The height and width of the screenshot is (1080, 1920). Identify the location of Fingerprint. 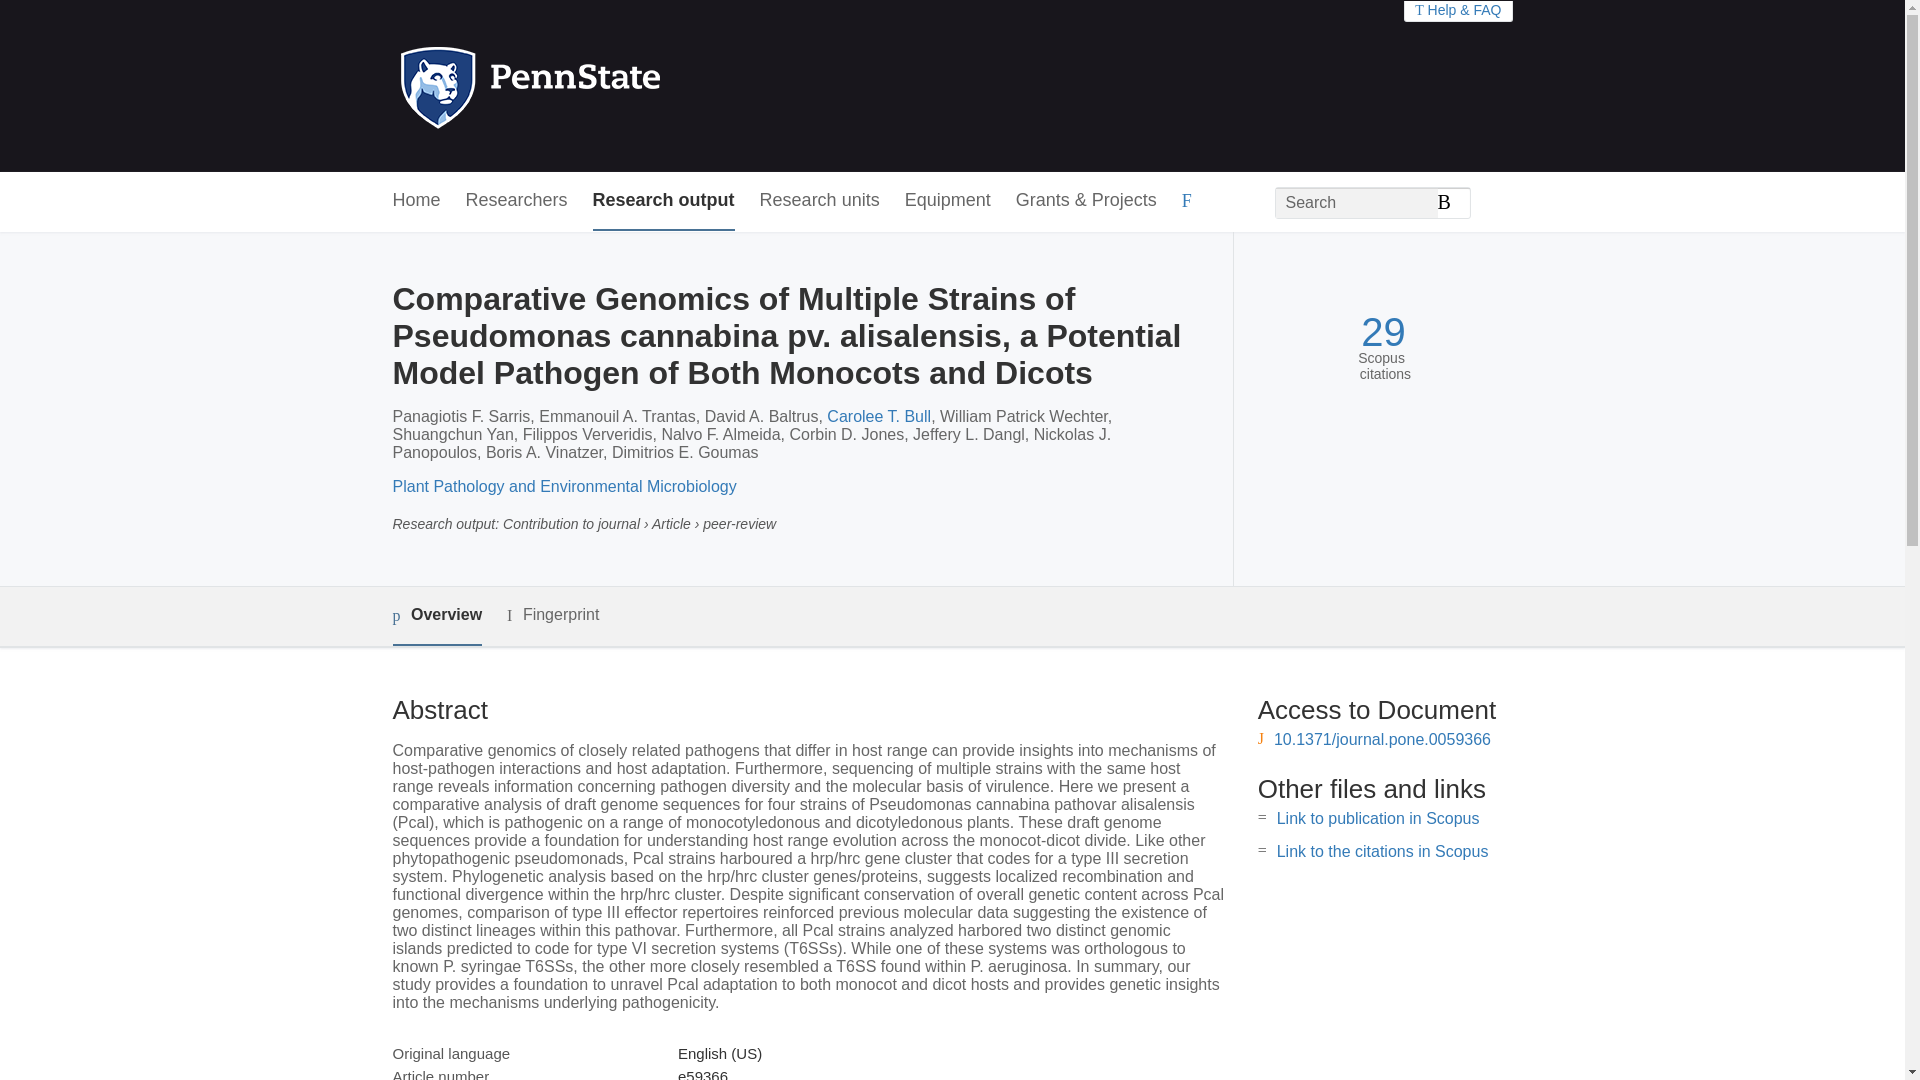
(552, 615).